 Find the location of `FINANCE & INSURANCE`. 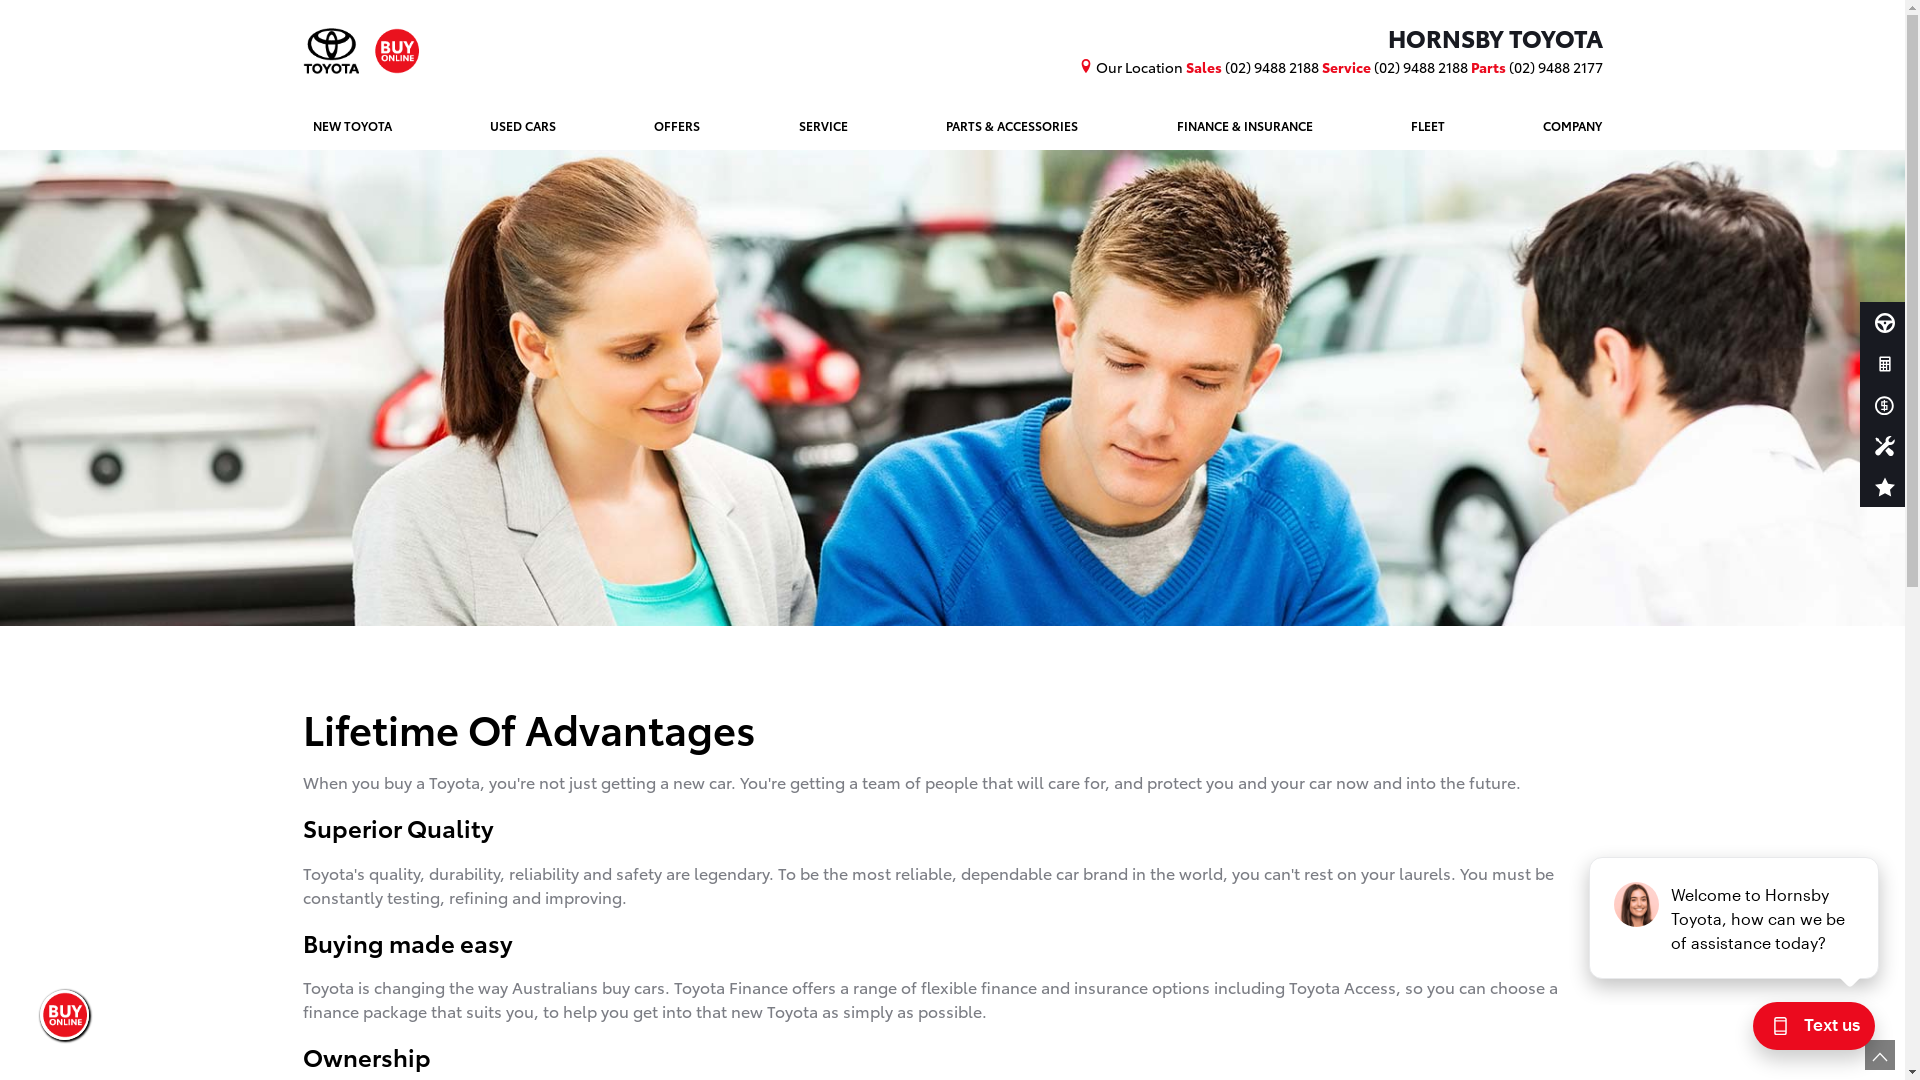

FINANCE & INSURANCE is located at coordinates (1245, 126).